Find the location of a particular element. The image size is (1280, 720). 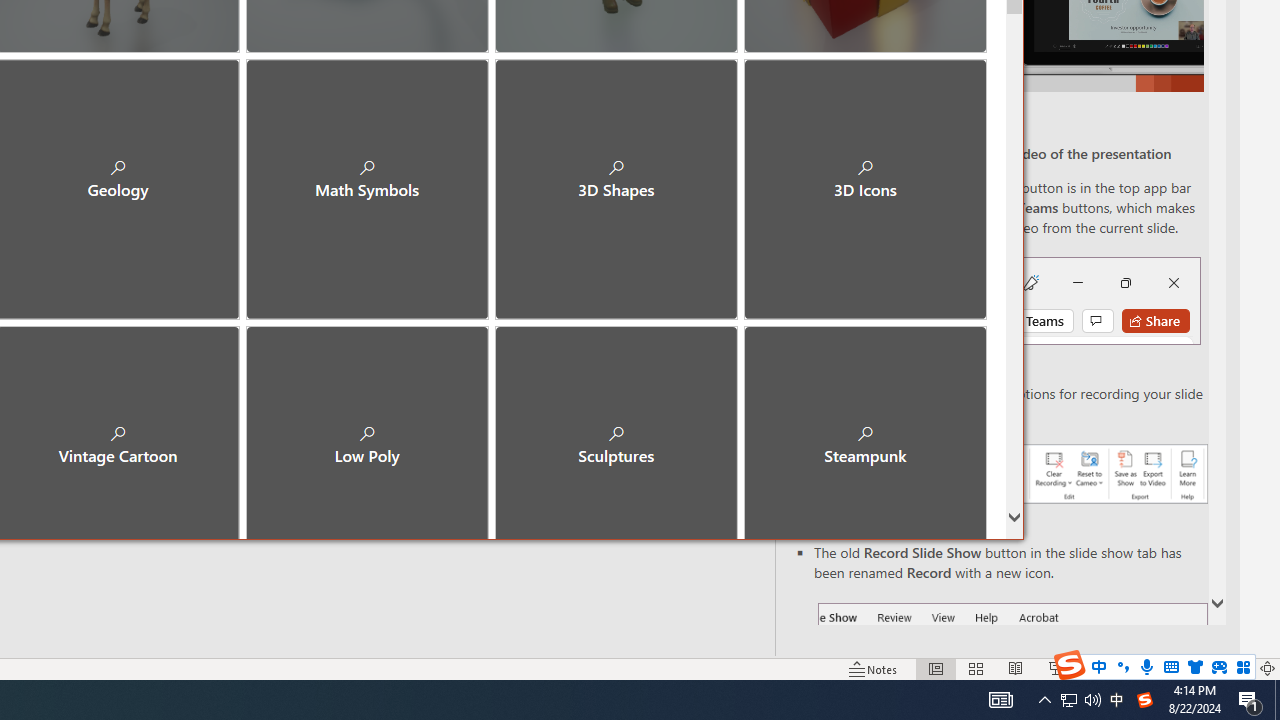

Action Center, 1 new notification is located at coordinates (1250, 700).